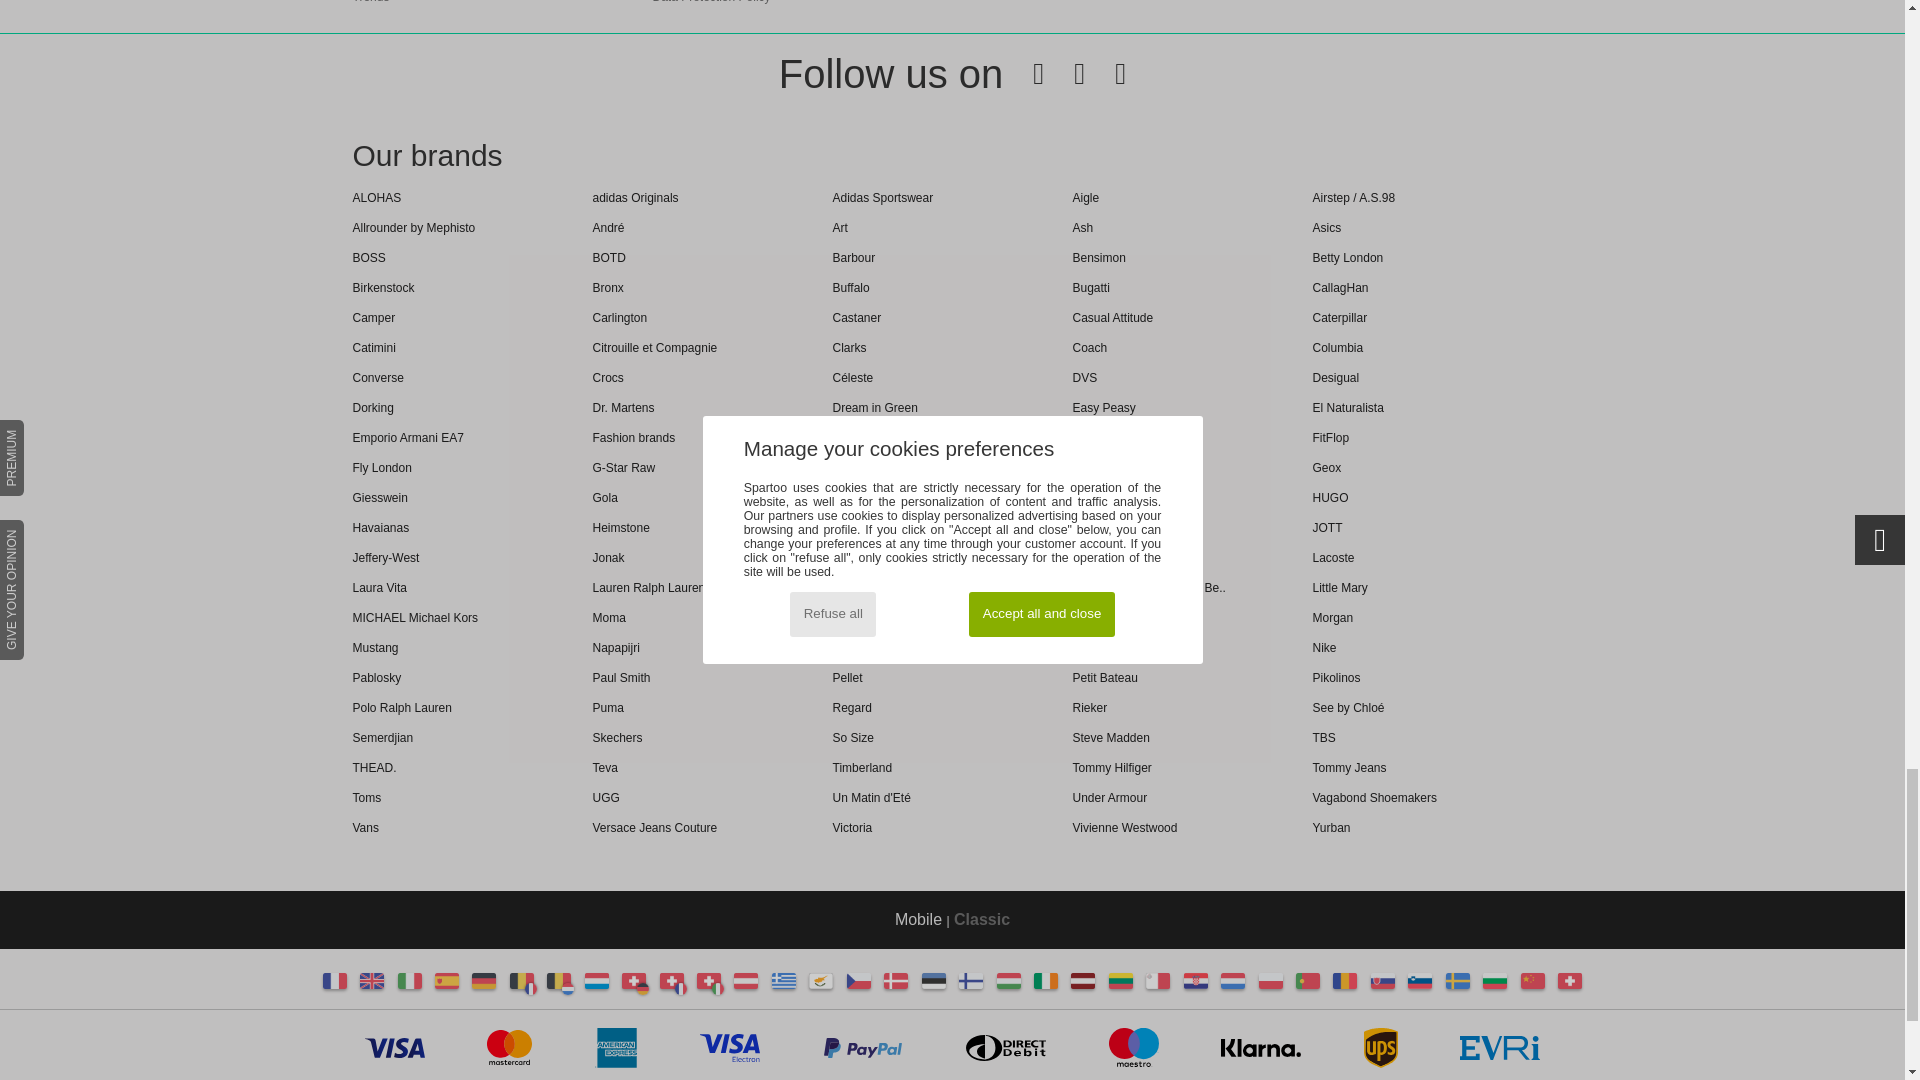 This screenshot has width=1920, height=1080. Describe the element at coordinates (372, 981) in the screenshot. I see `United Kingdom` at that location.